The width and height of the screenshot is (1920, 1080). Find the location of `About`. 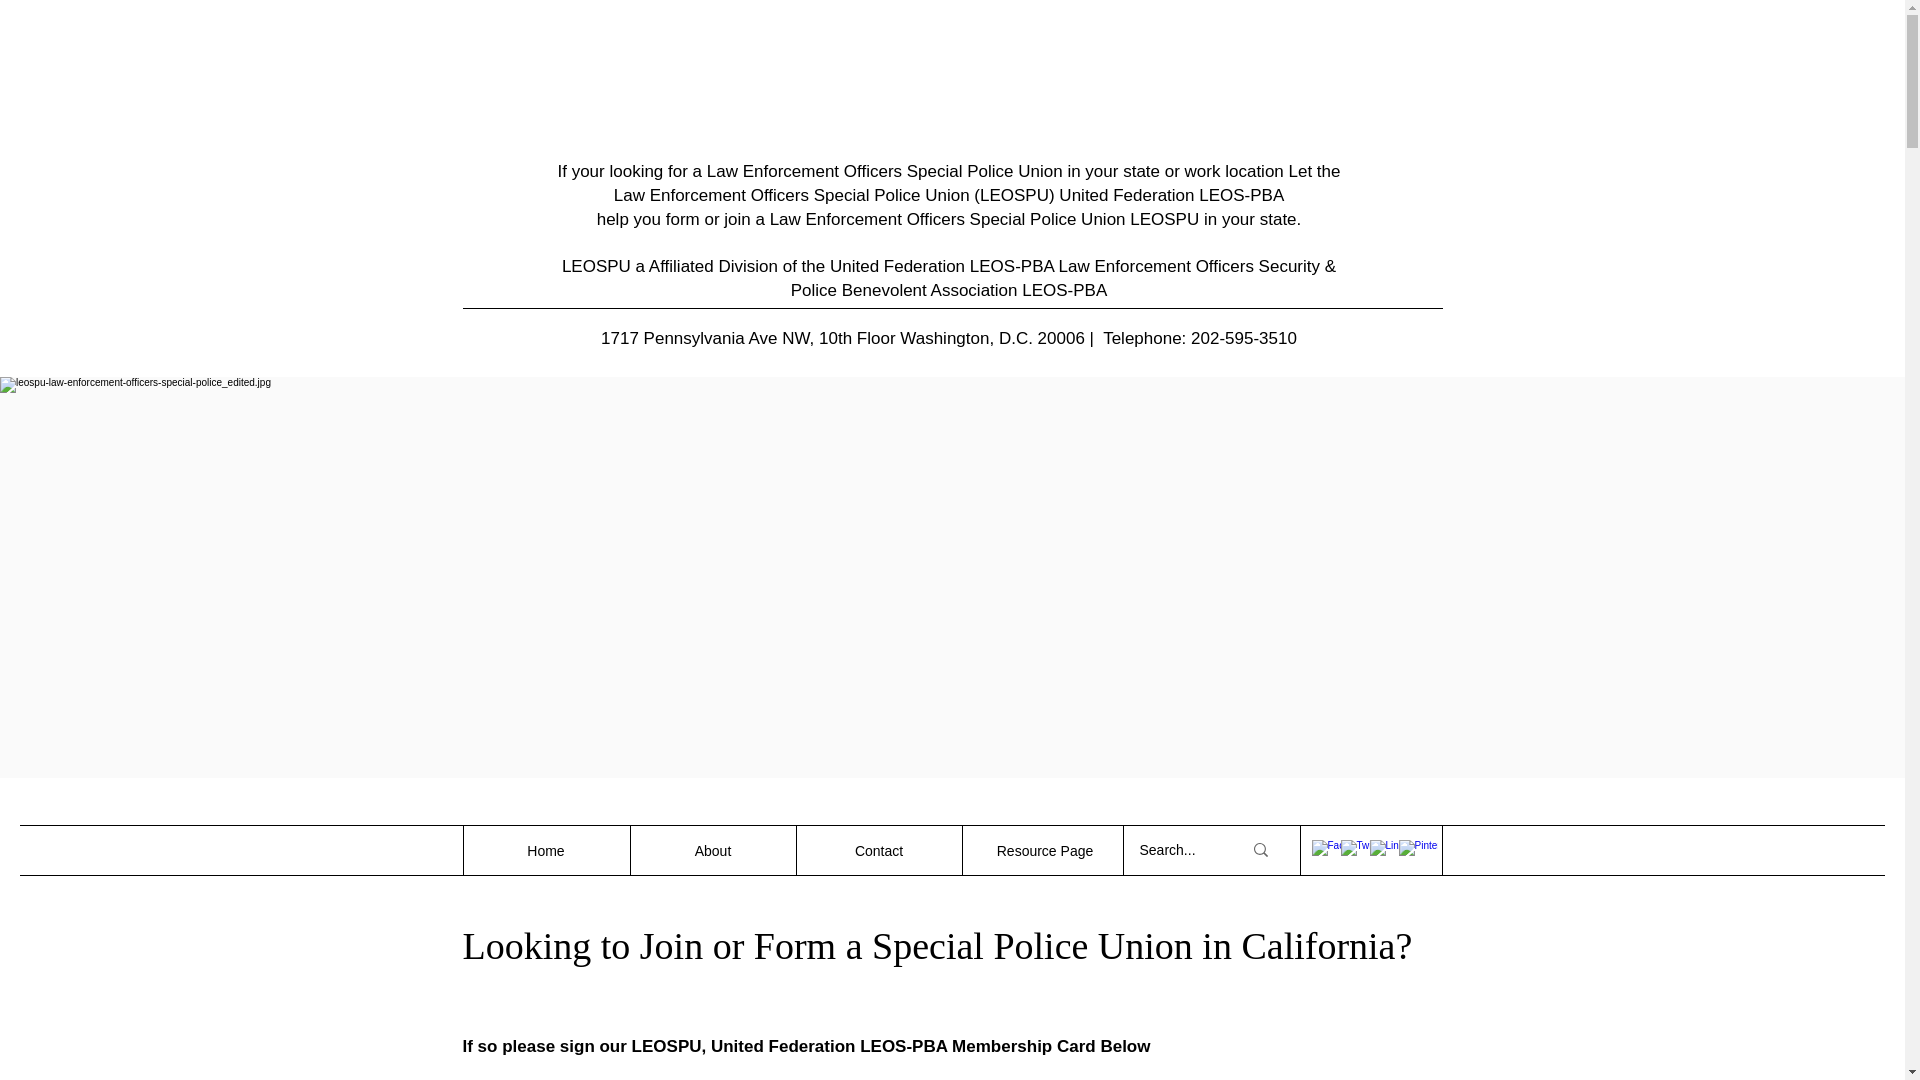

About is located at coordinates (712, 850).